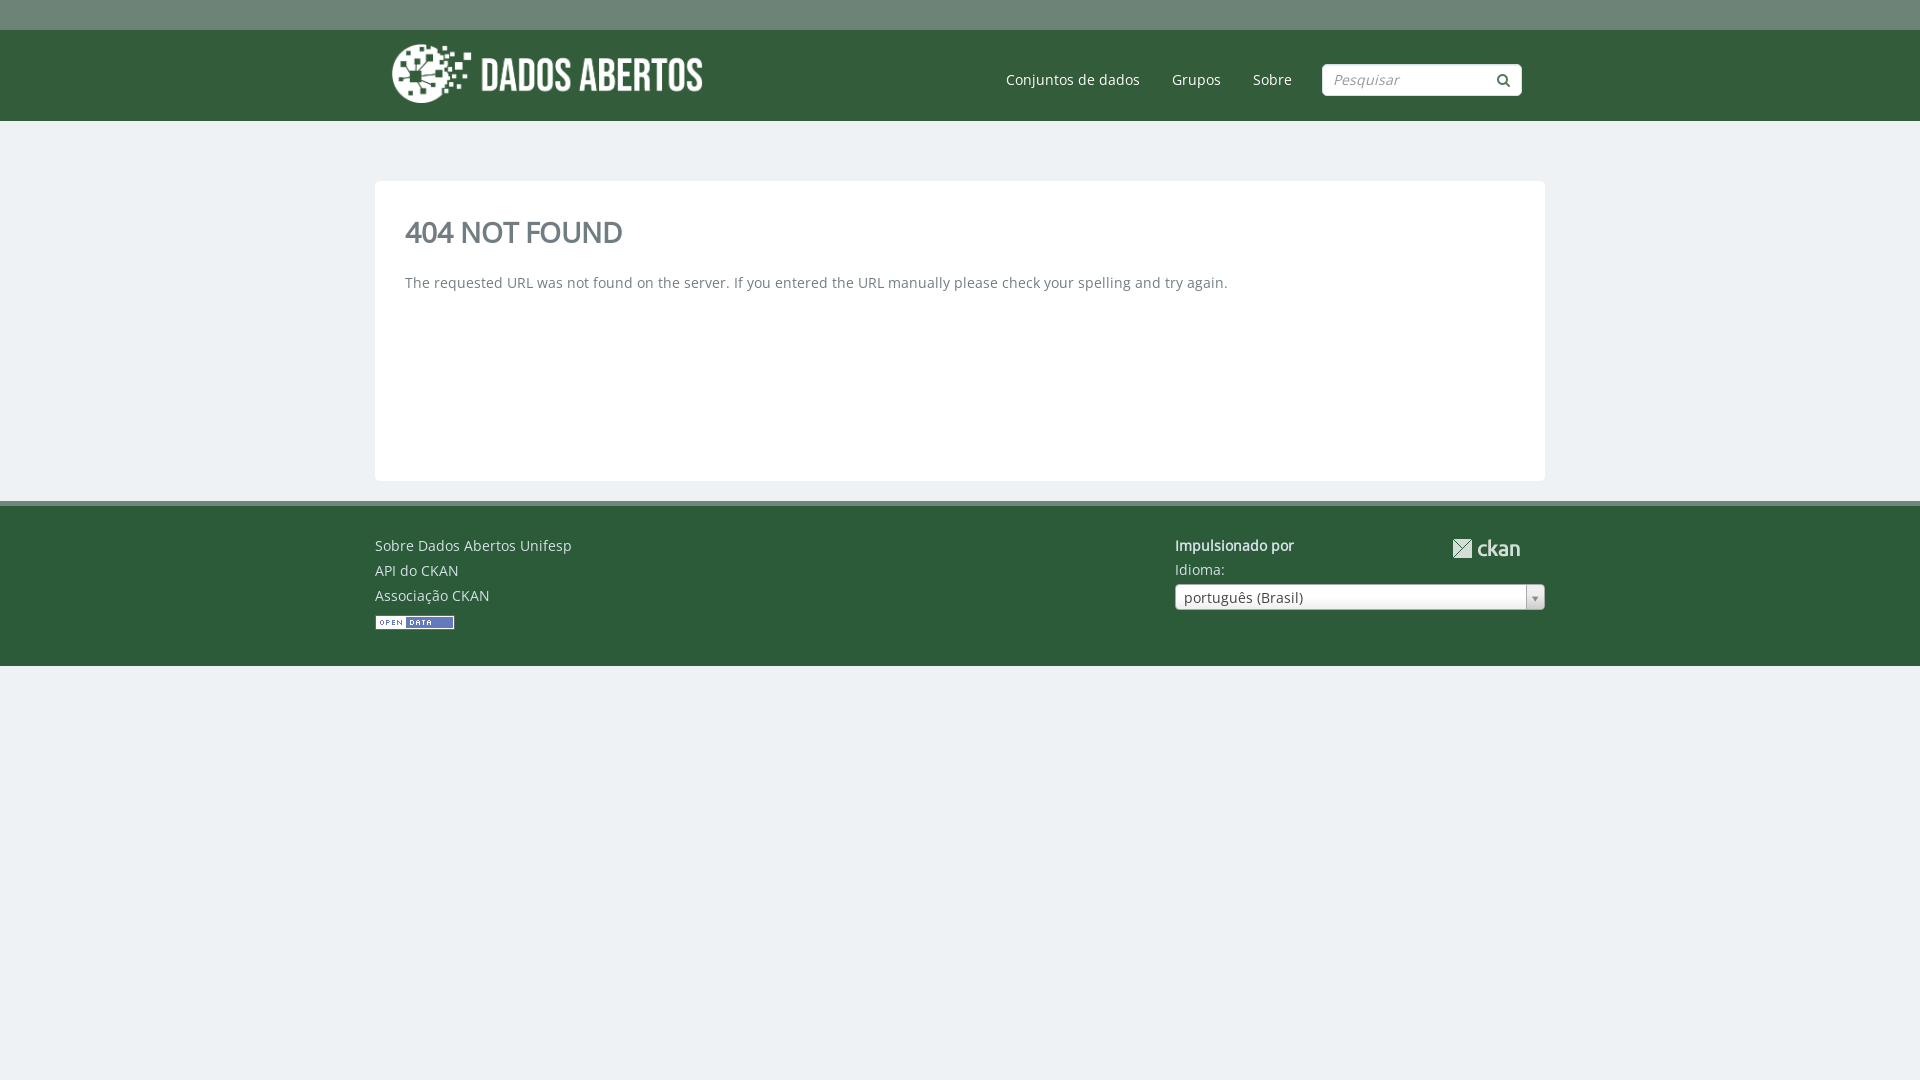 Image resolution: width=1920 pixels, height=1080 pixels. What do you see at coordinates (417, 570) in the screenshot?
I see `API do CKAN` at bounding box center [417, 570].